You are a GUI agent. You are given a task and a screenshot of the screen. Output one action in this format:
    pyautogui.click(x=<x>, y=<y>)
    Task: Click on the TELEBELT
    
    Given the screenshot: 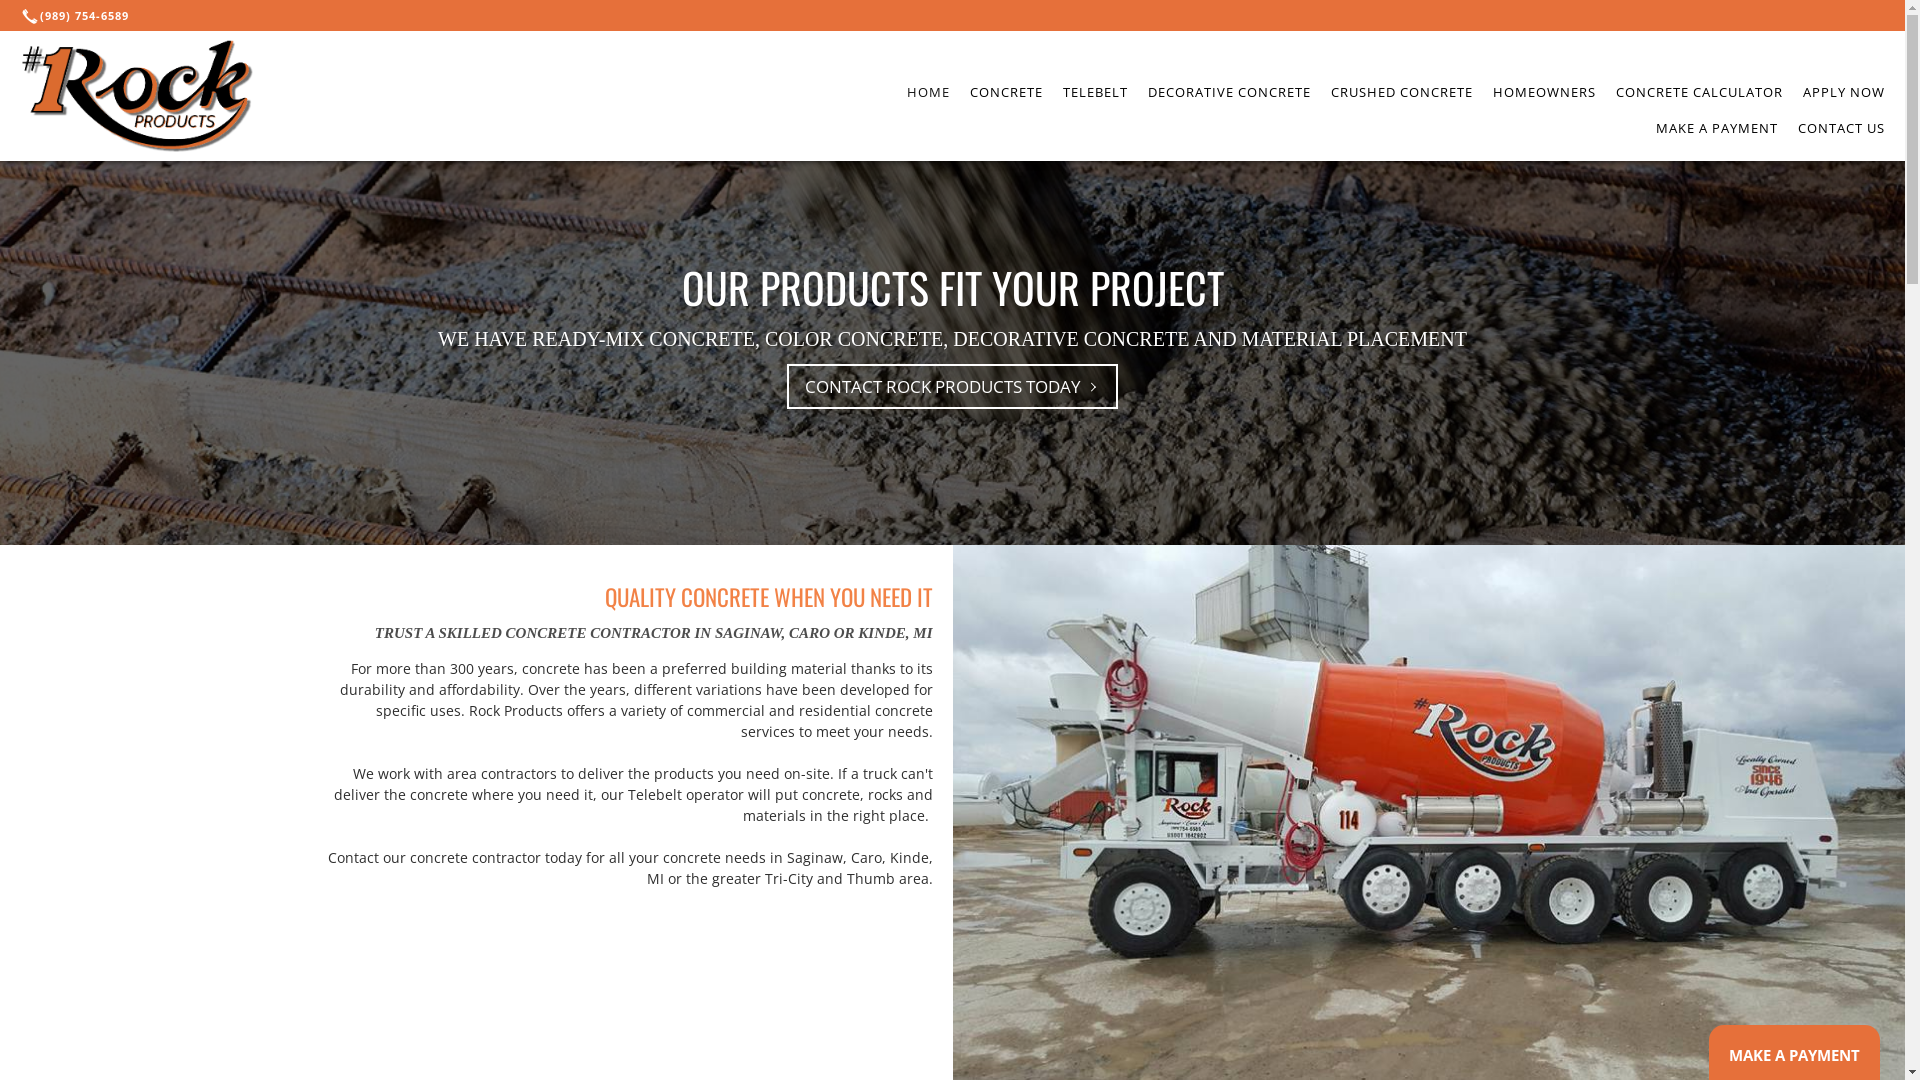 What is the action you would take?
    pyautogui.click(x=1096, y=92)
    